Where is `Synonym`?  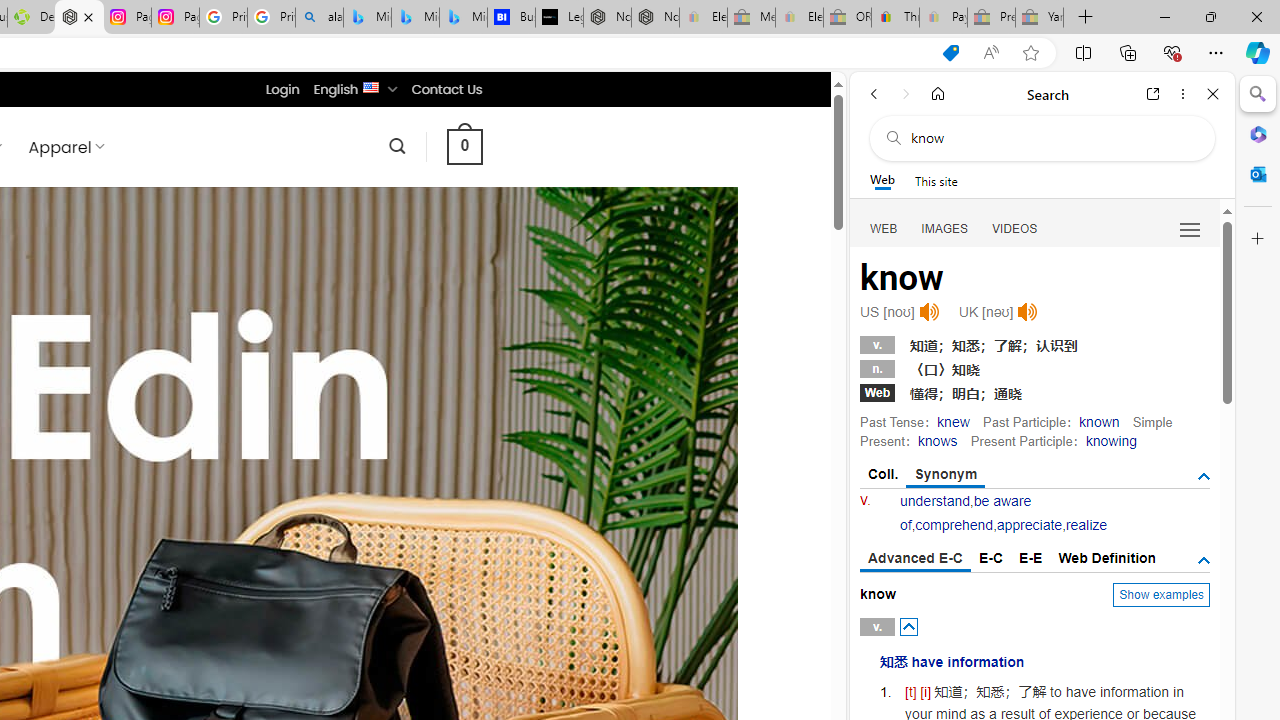 Synonym is located at coordinates (946, 475).